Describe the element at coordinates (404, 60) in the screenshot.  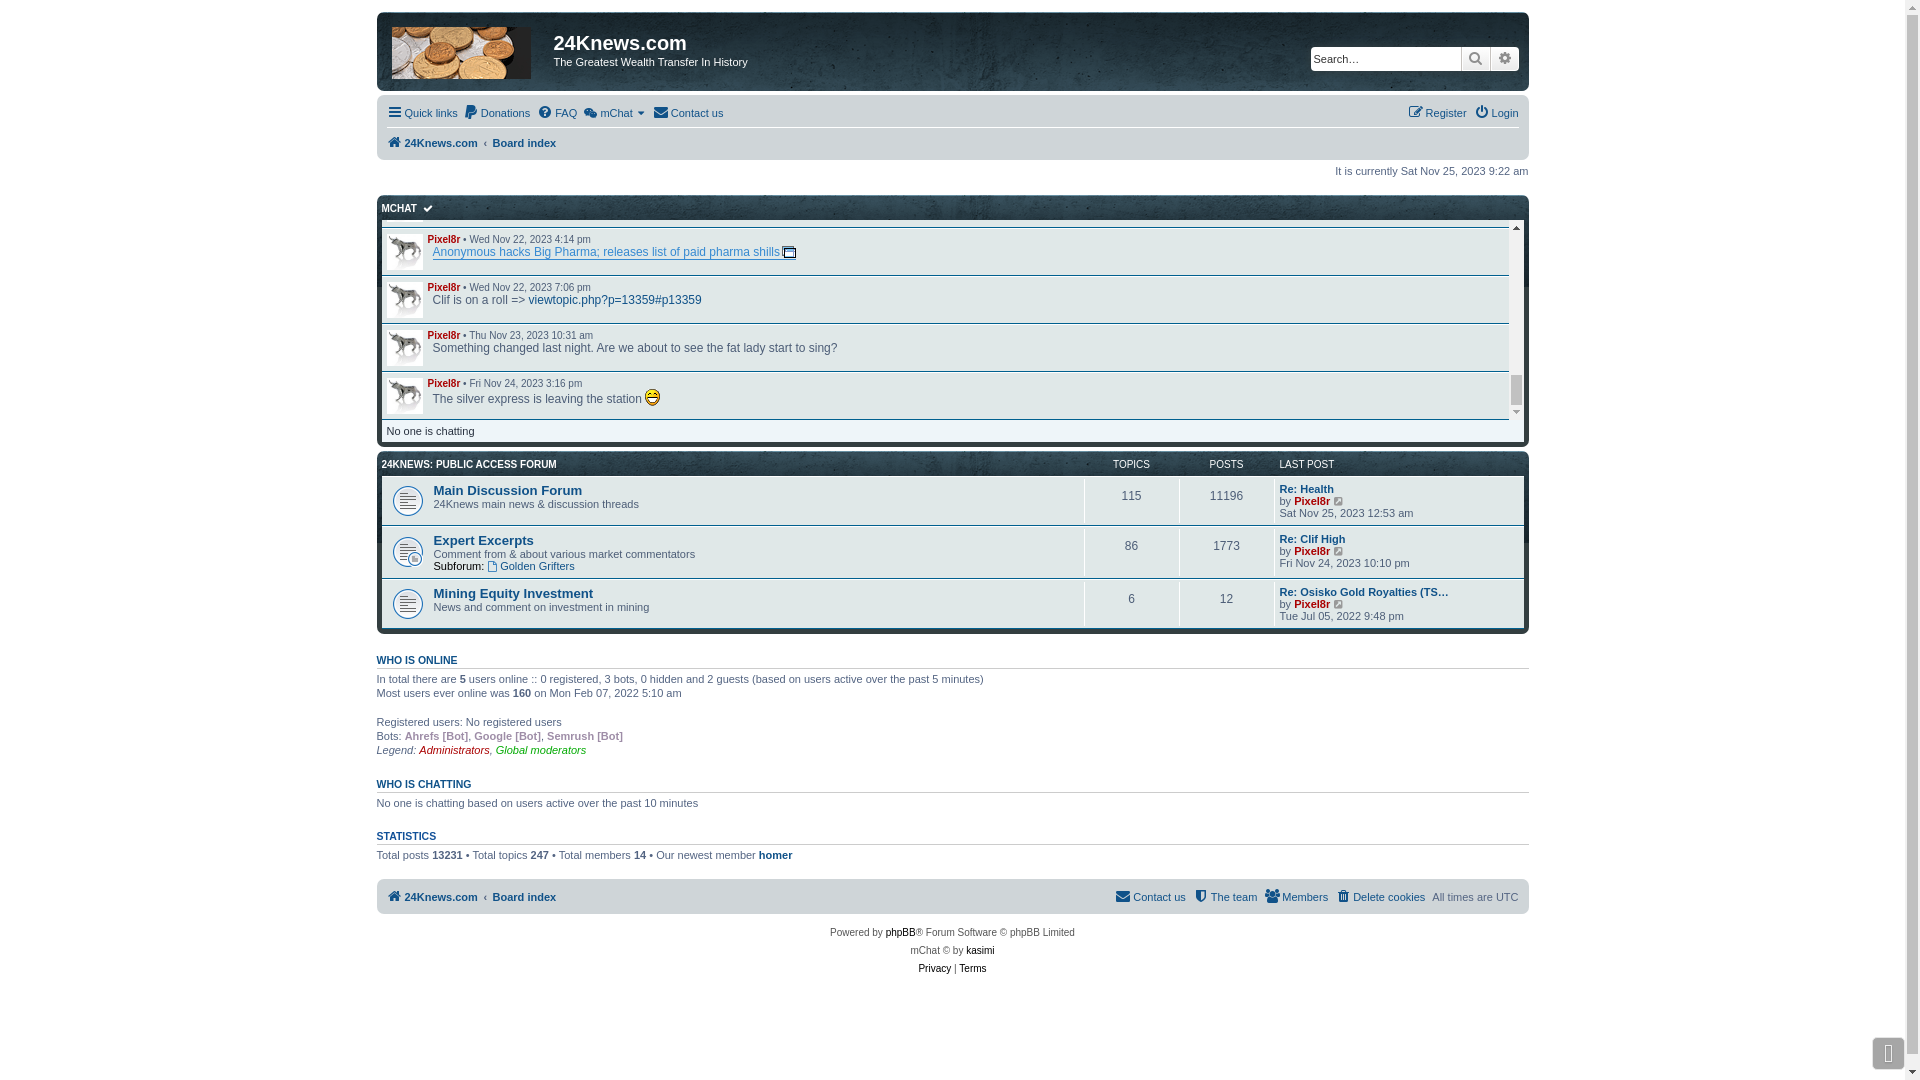
I see `Profile` at that location.